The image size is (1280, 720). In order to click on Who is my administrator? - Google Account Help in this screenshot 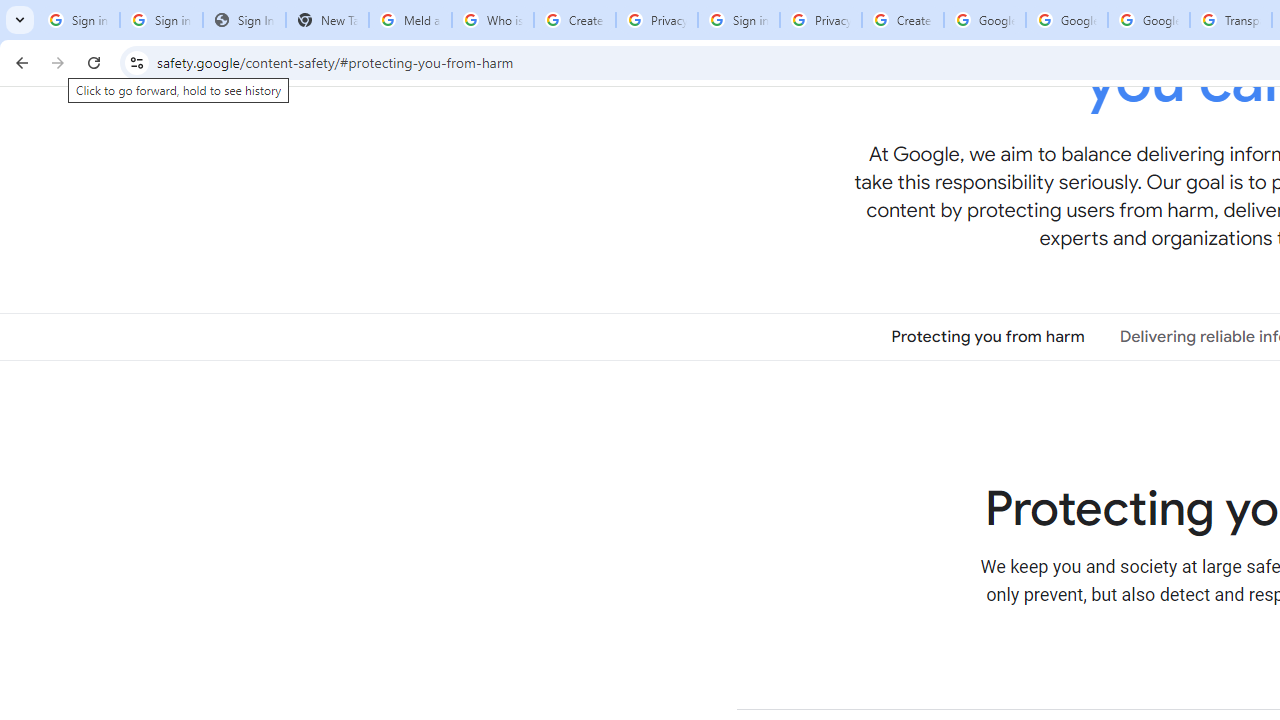, I will do `click(492, 20)`.